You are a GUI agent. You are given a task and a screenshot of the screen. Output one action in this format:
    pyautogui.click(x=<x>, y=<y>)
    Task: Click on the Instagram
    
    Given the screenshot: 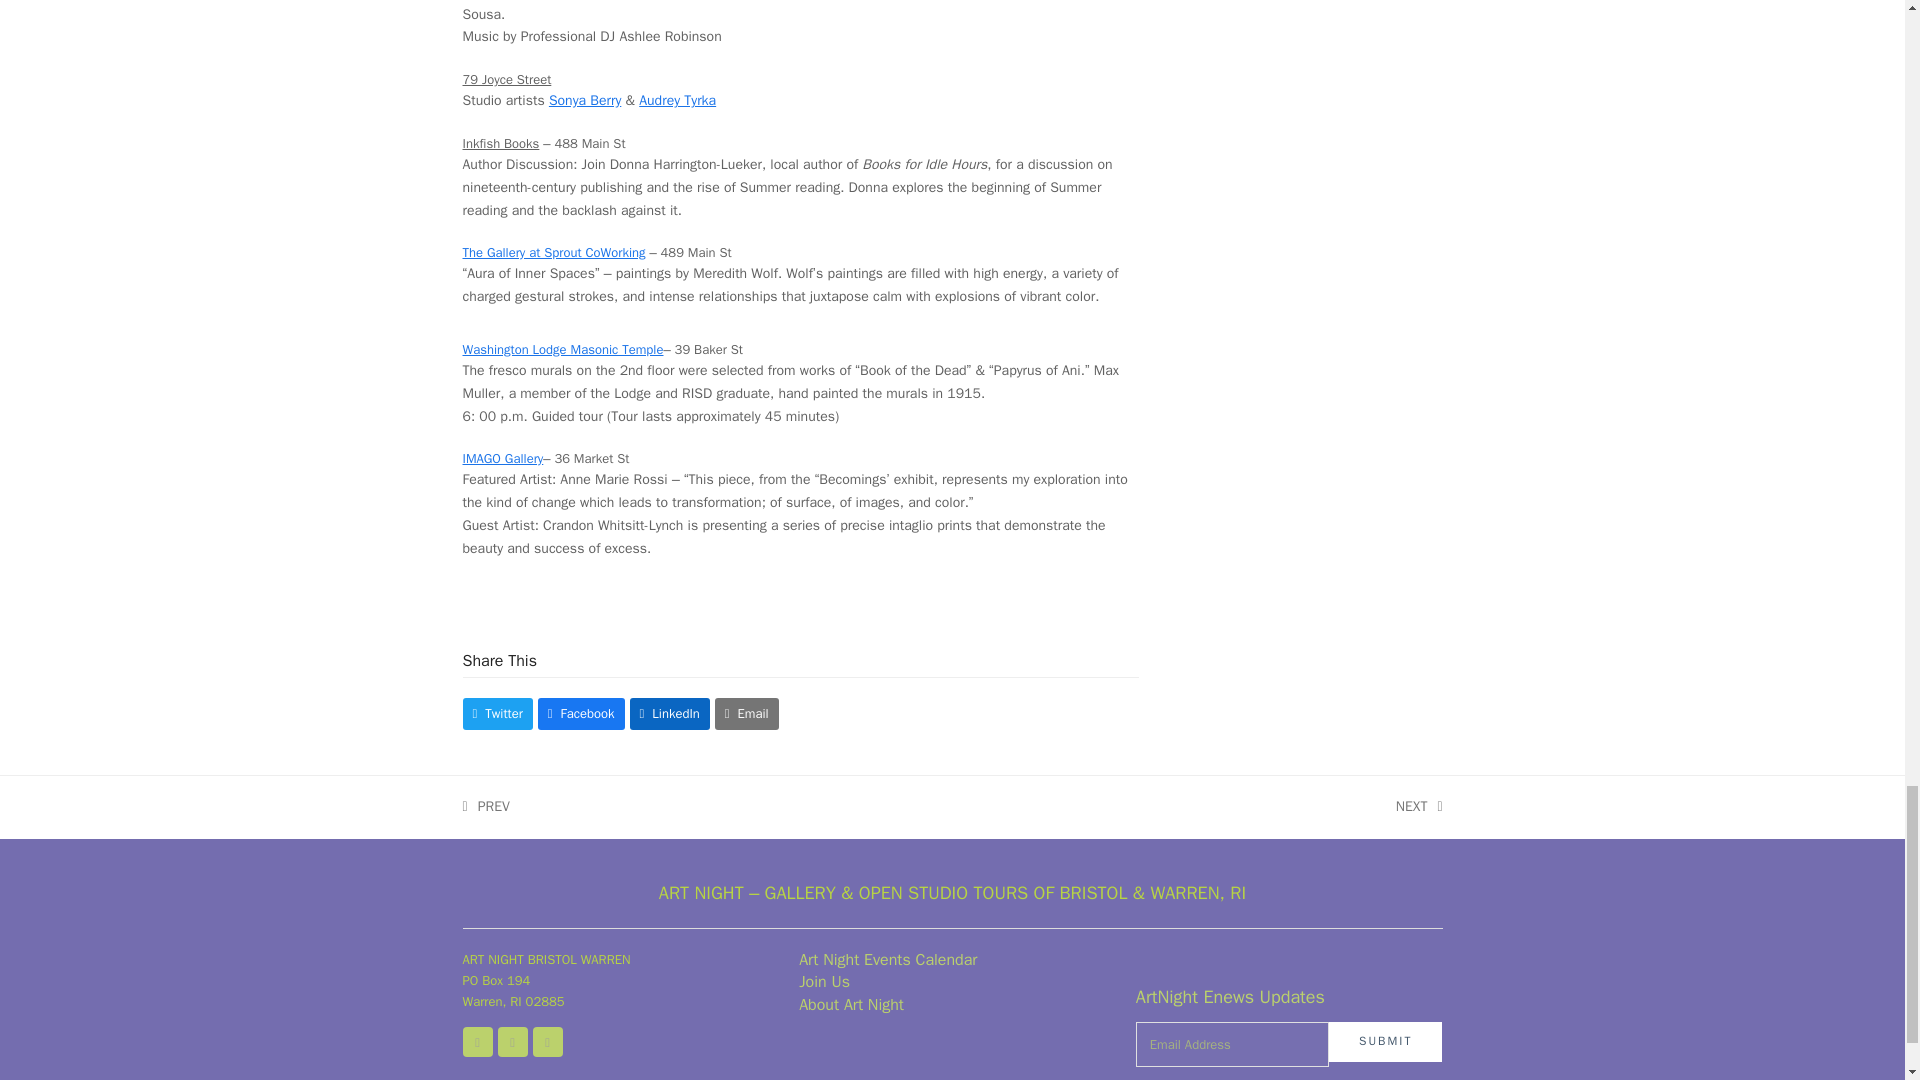 What is the action you would take?
    pyautogui.click(x=512, y=1042)
    